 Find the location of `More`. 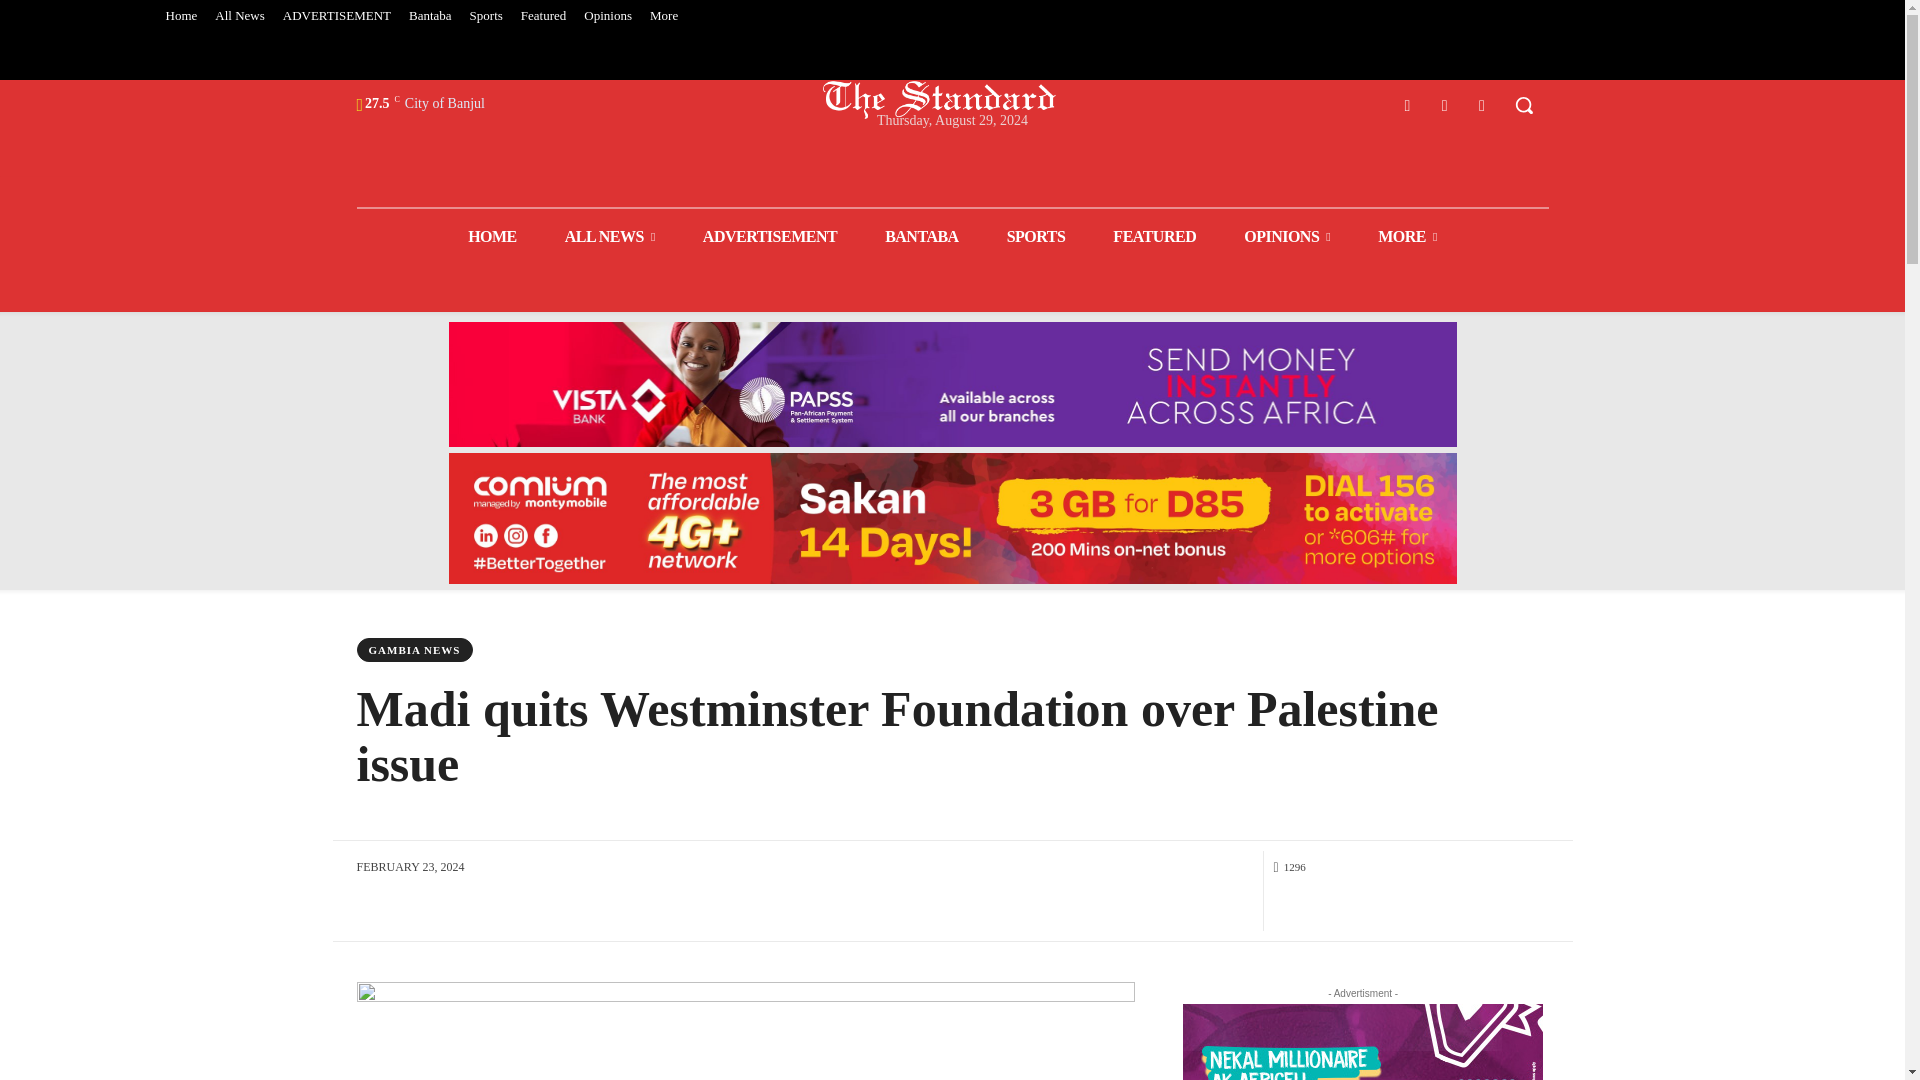

More is located at coordinates (664, 16).